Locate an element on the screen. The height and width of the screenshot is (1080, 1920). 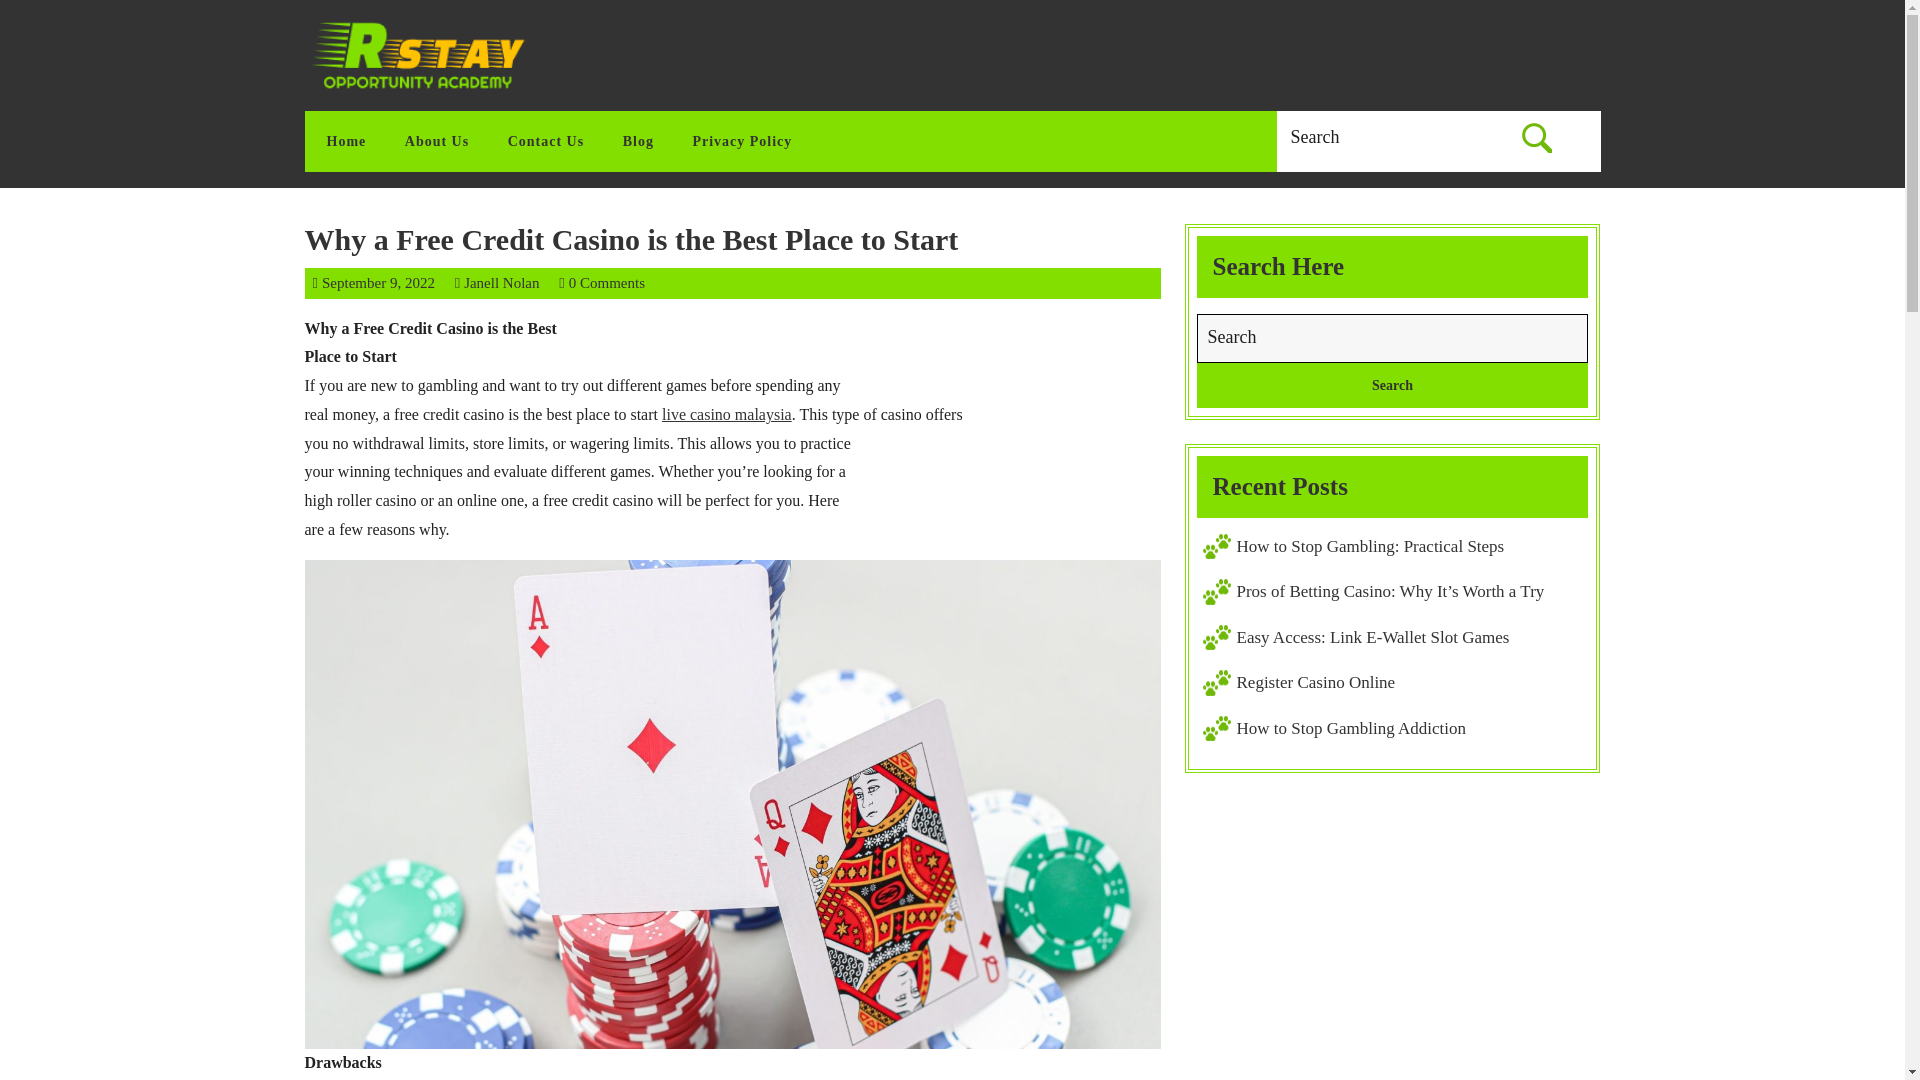
Search is located at coordinates (1392, 385).